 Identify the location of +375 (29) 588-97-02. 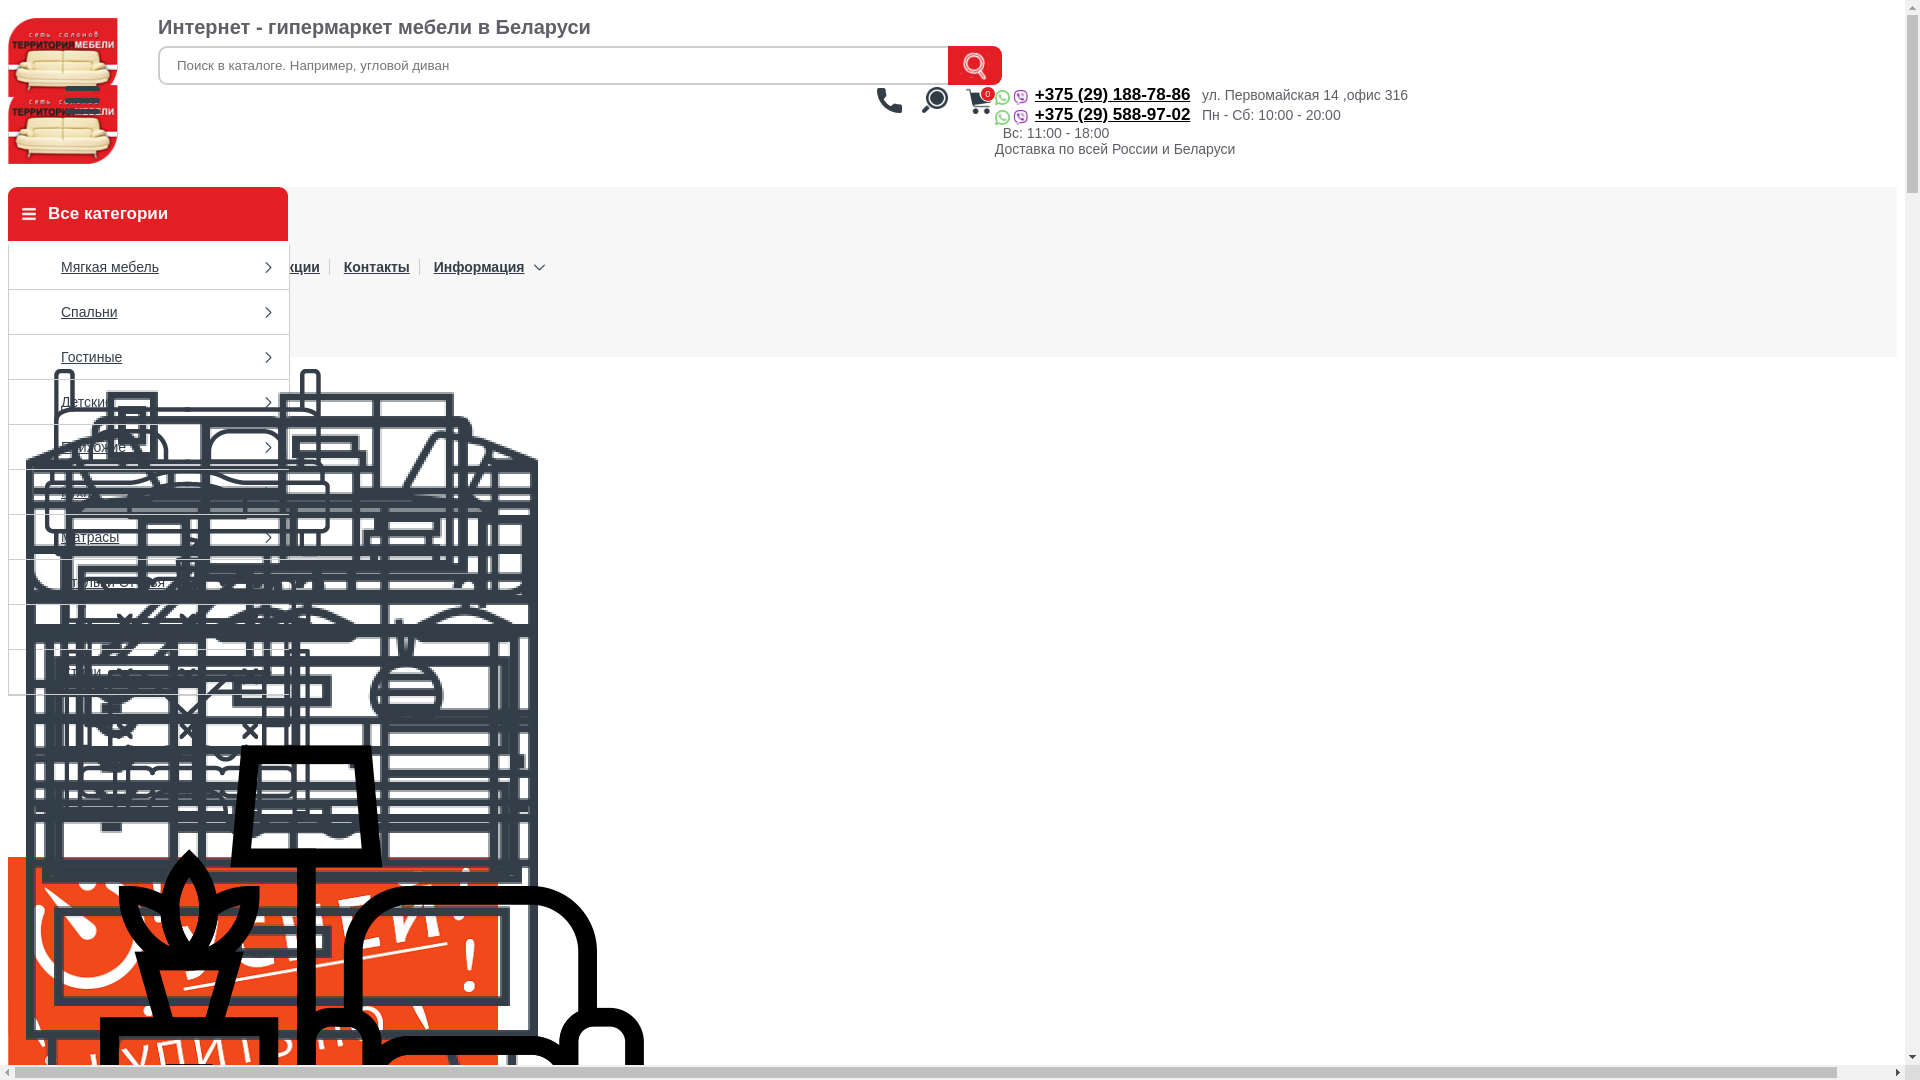
(1092, 115).